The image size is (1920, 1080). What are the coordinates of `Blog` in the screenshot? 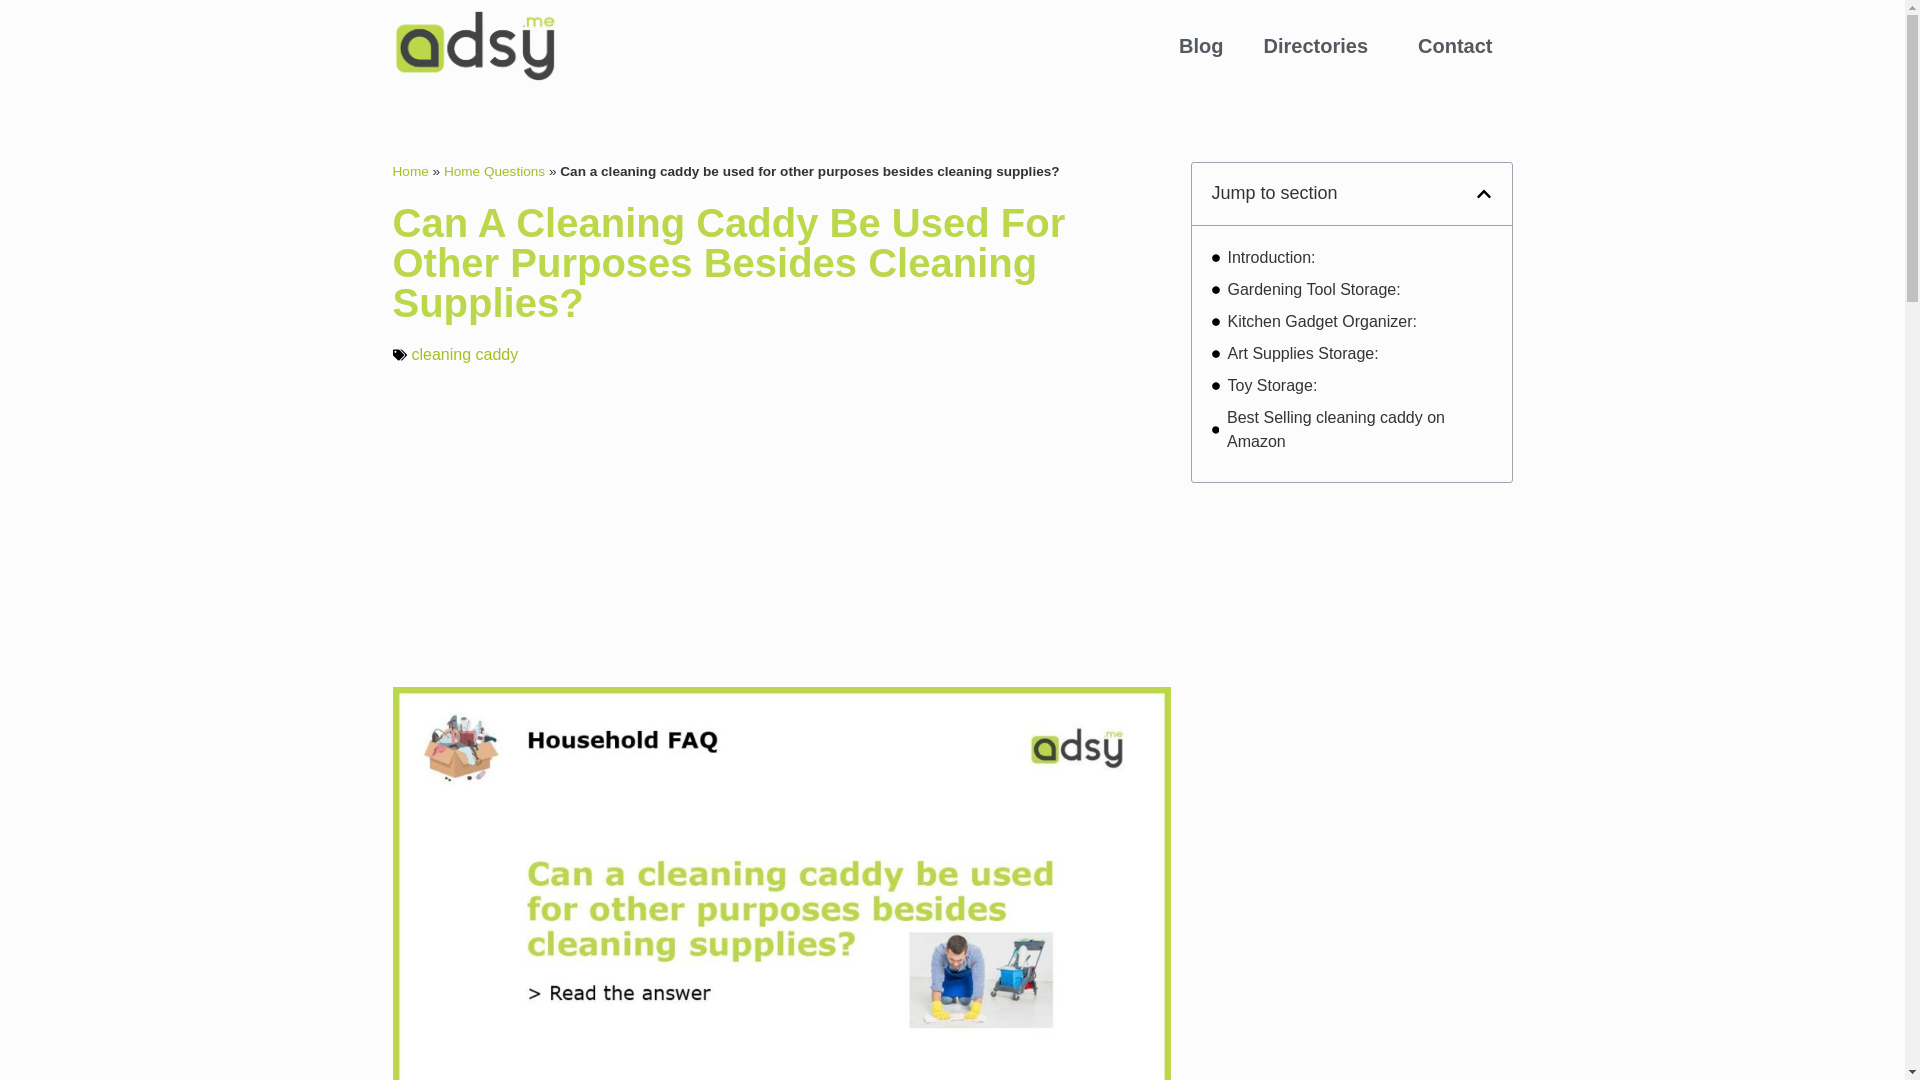 It's located at (1200, 46).